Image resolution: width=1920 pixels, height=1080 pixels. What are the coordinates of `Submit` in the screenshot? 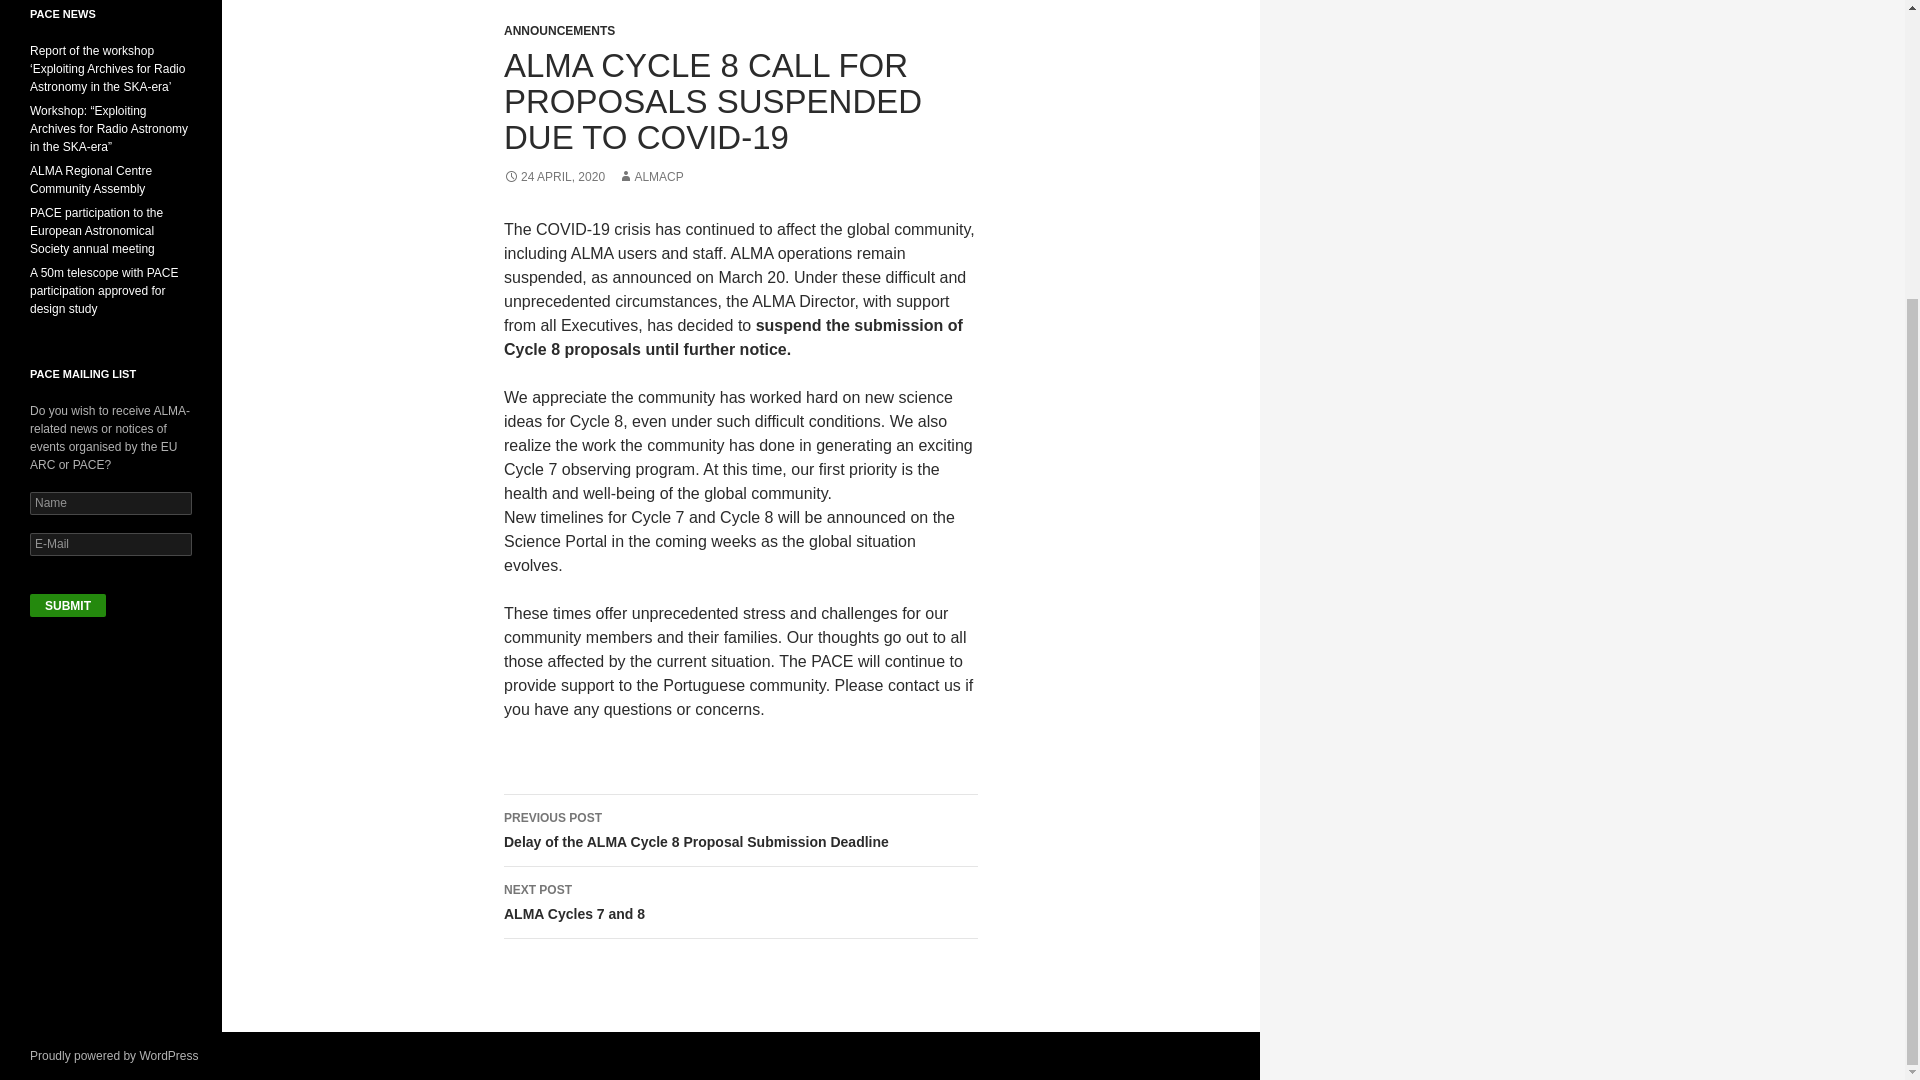 It's located at (68, 605).